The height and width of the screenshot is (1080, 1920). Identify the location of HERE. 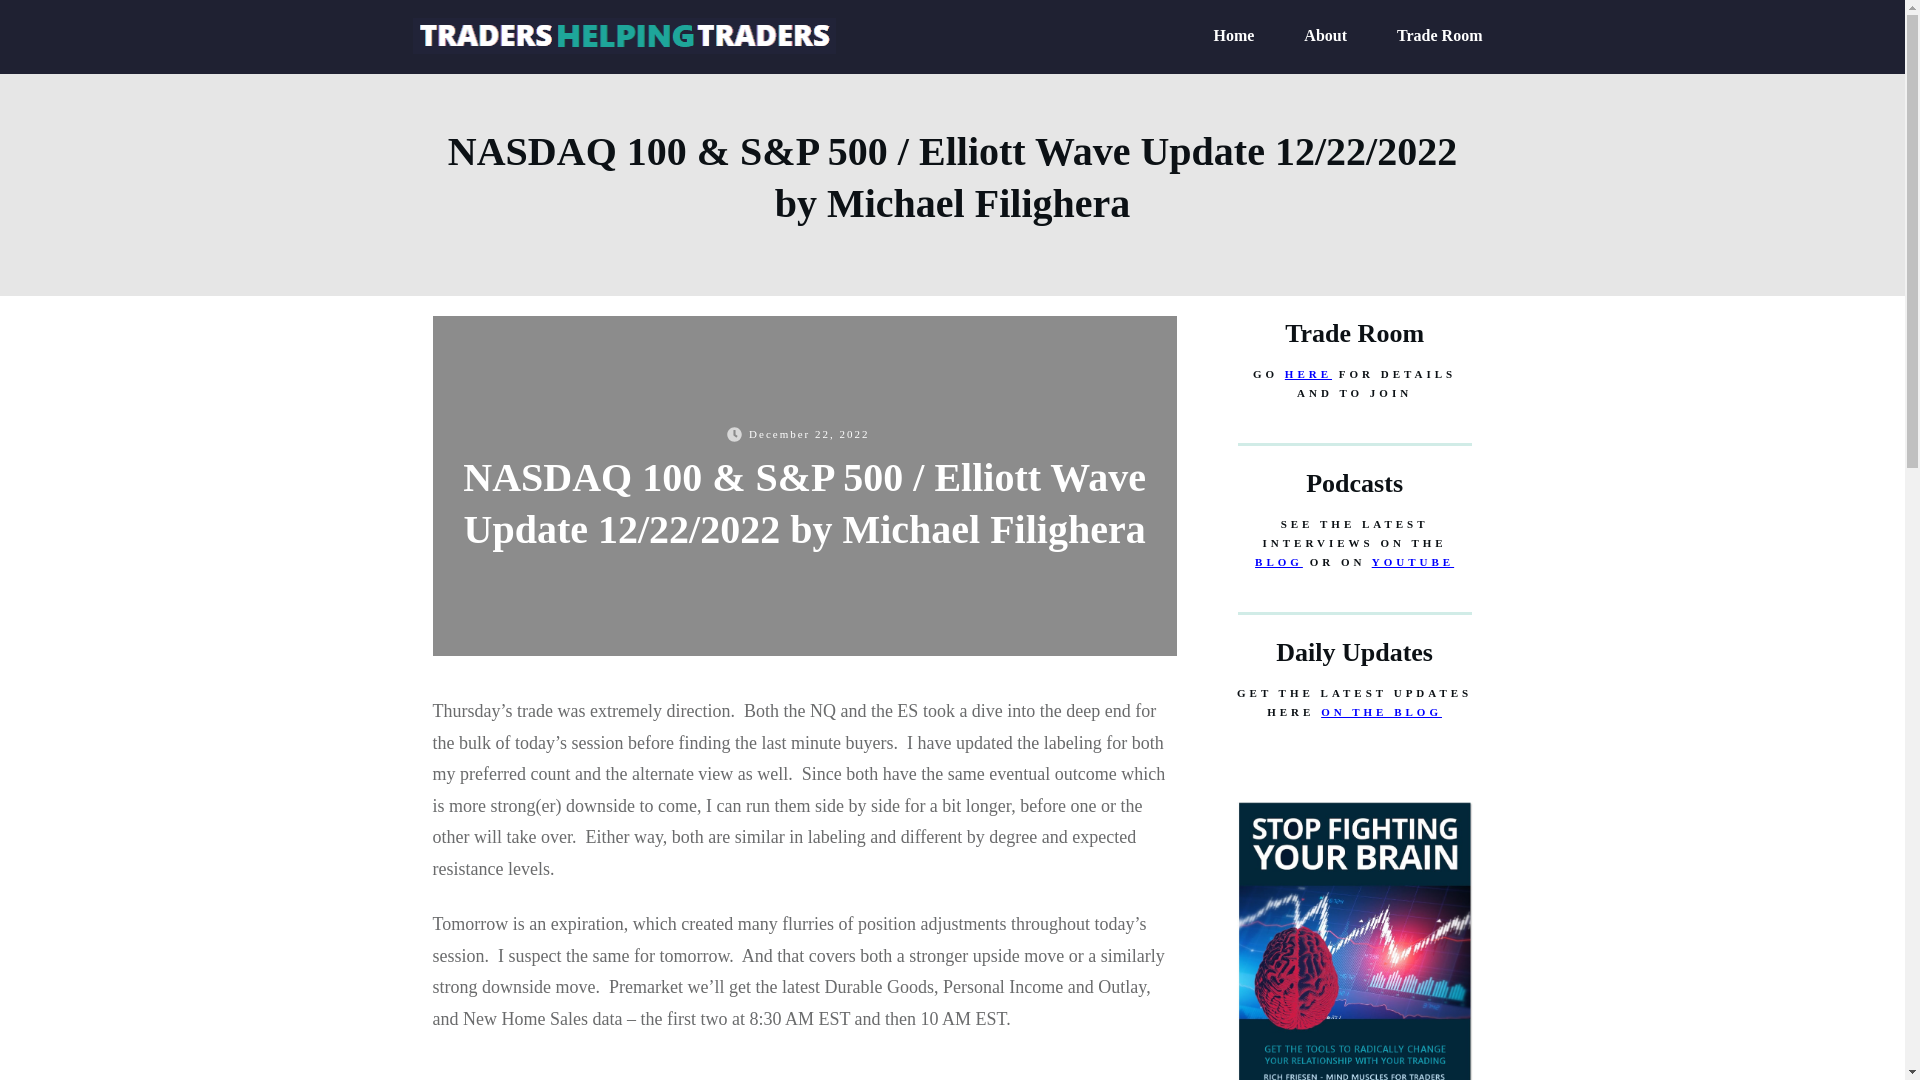
(1308, 374).